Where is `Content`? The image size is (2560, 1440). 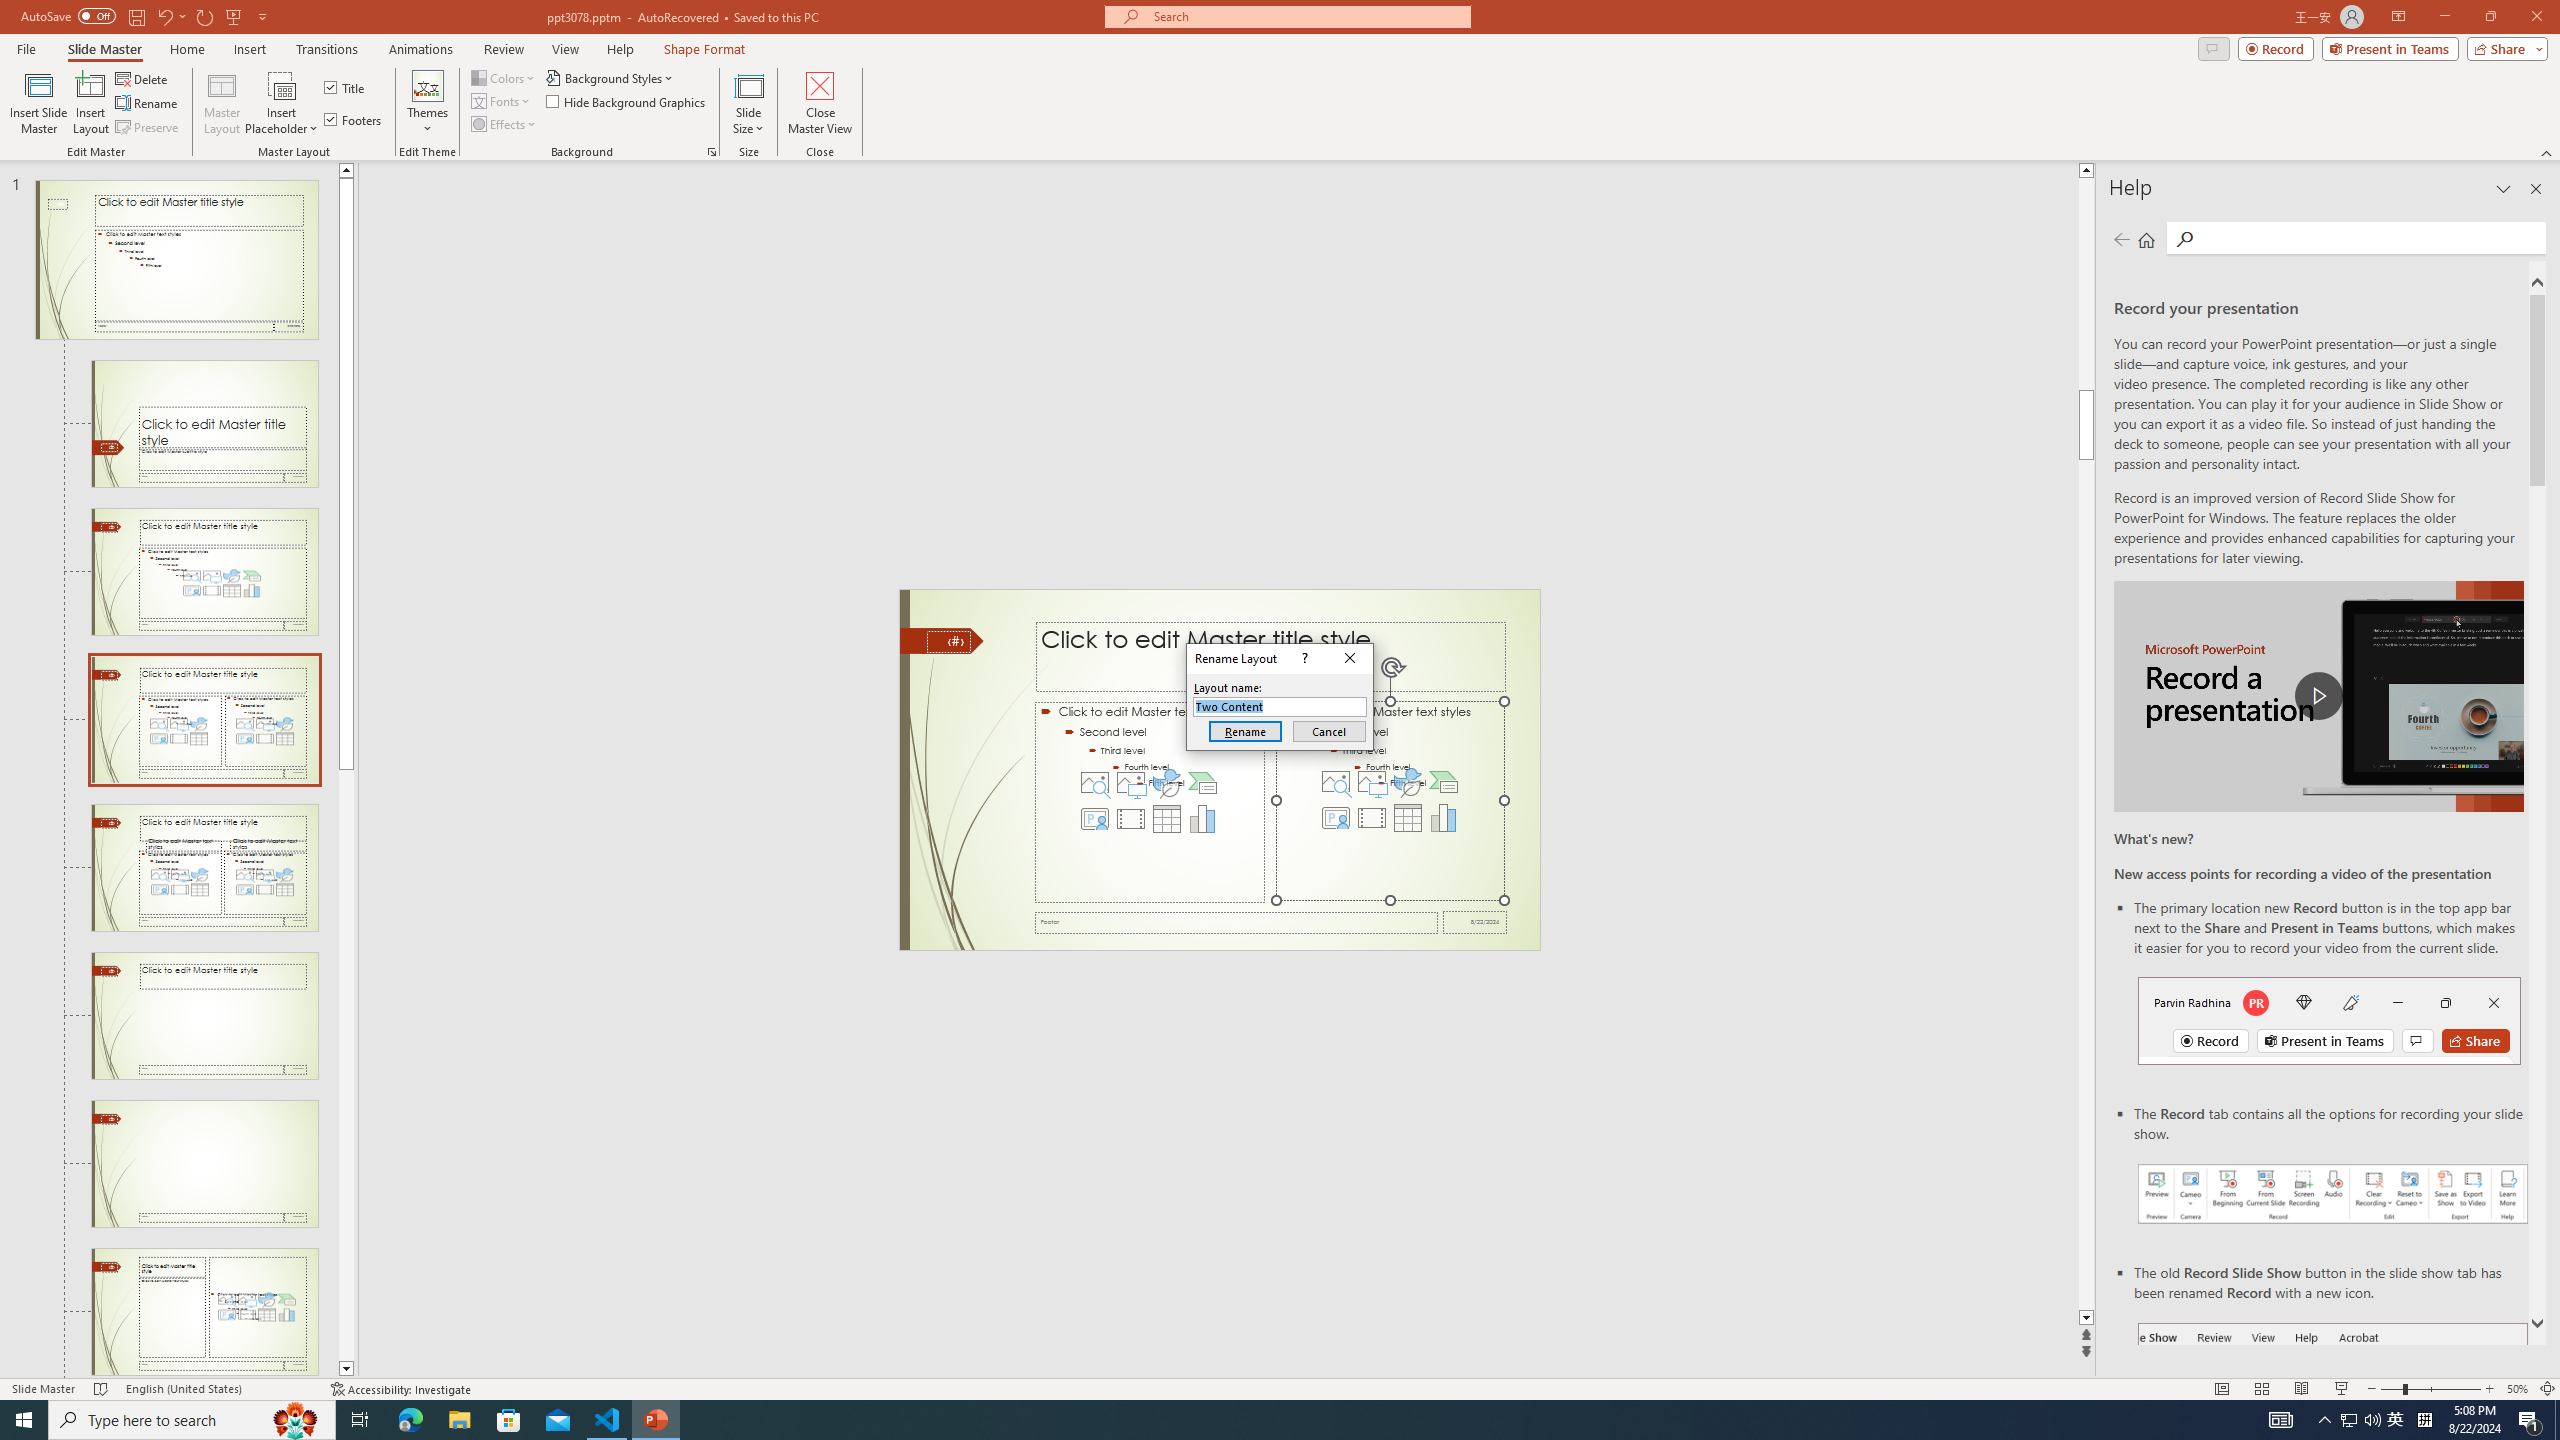
Content is located at coordinates (282, 85).